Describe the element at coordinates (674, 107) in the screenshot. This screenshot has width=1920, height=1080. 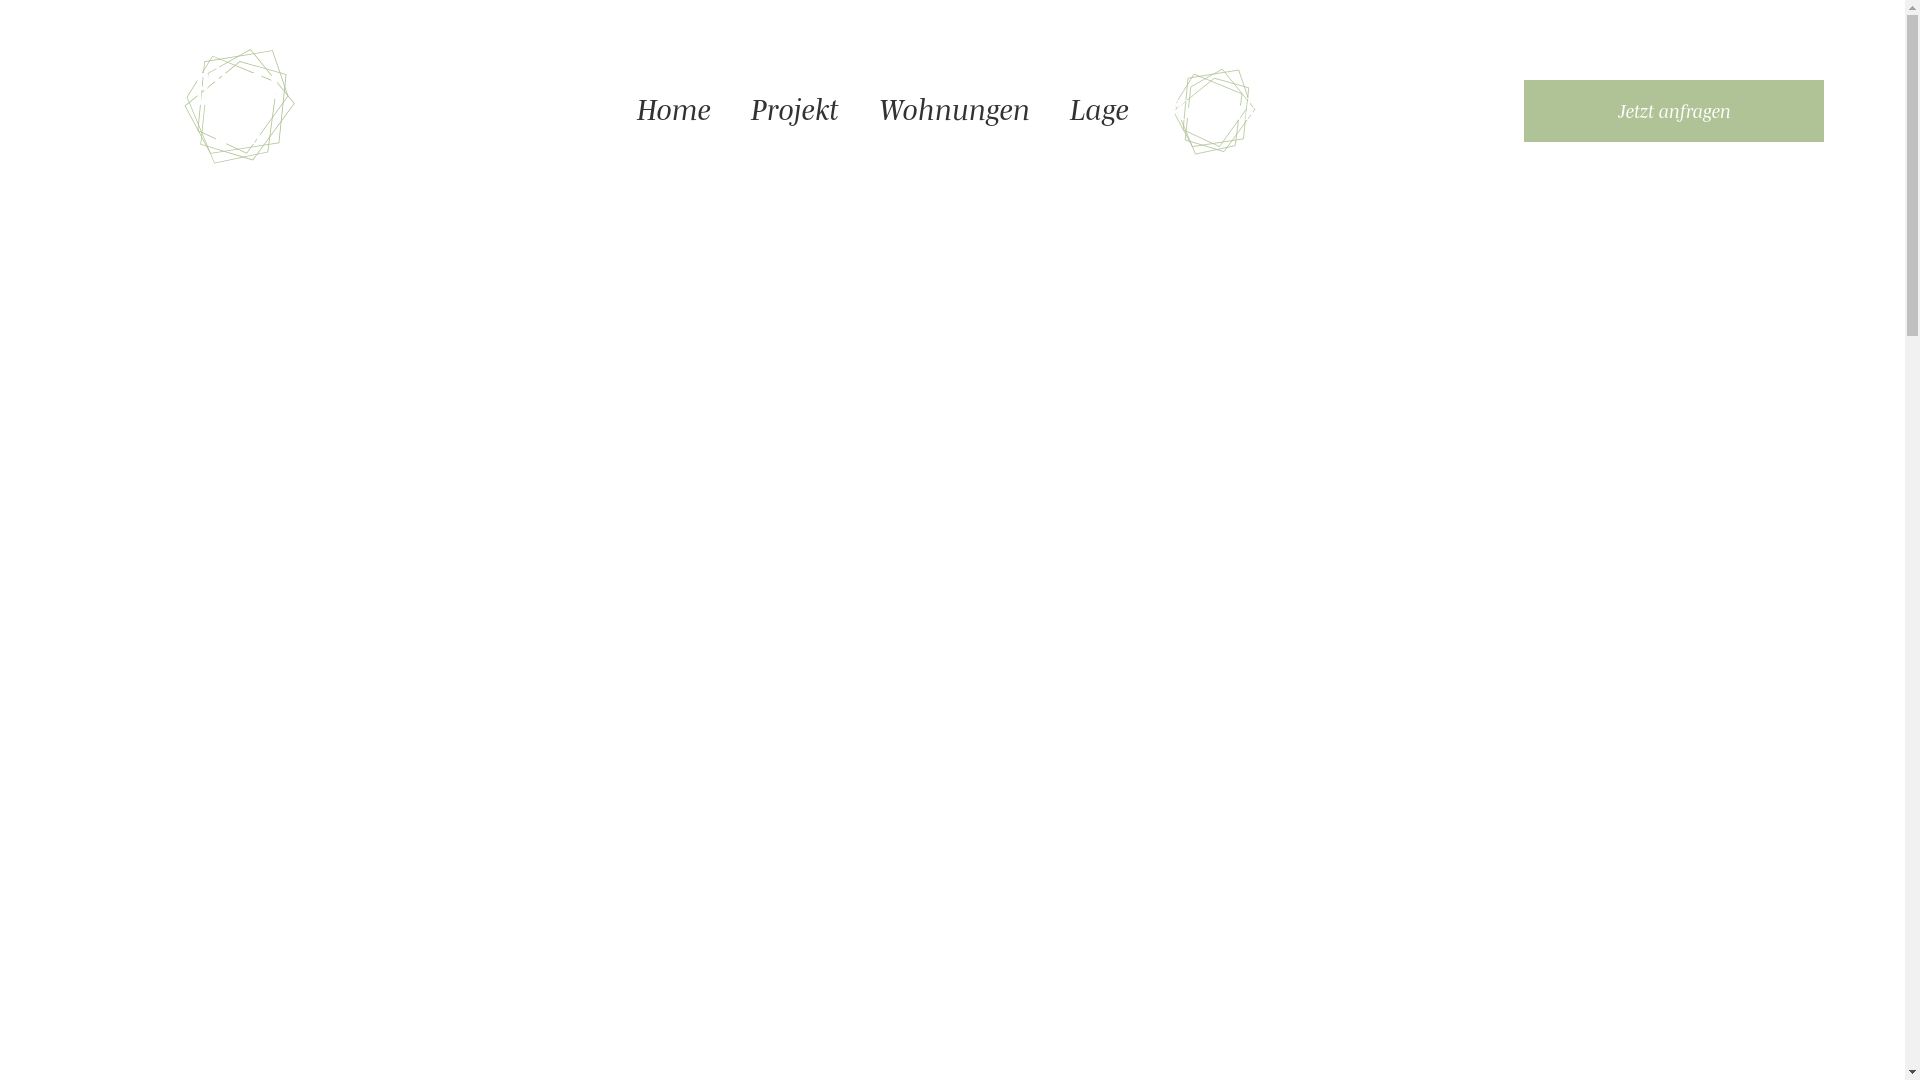
I see `Home` at that location.